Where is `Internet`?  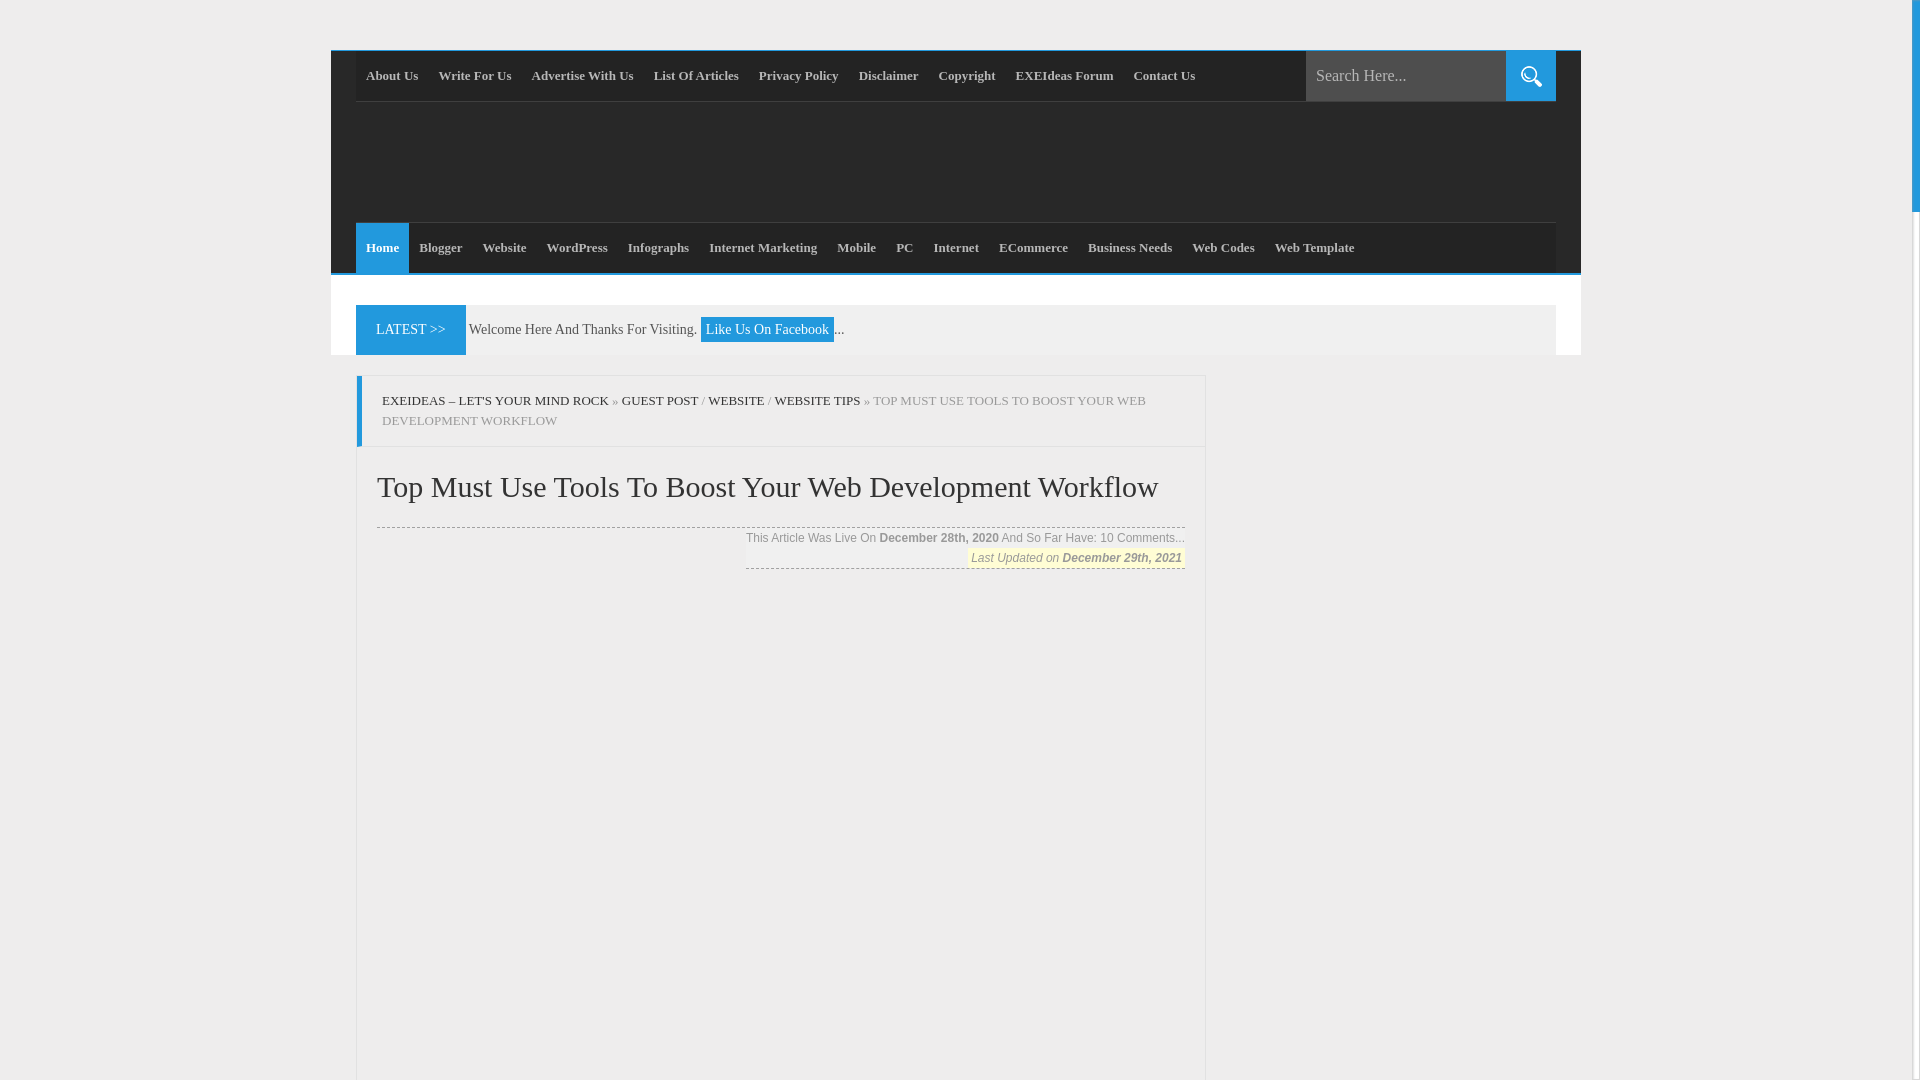 Internet is located at coordinates (956, 248).